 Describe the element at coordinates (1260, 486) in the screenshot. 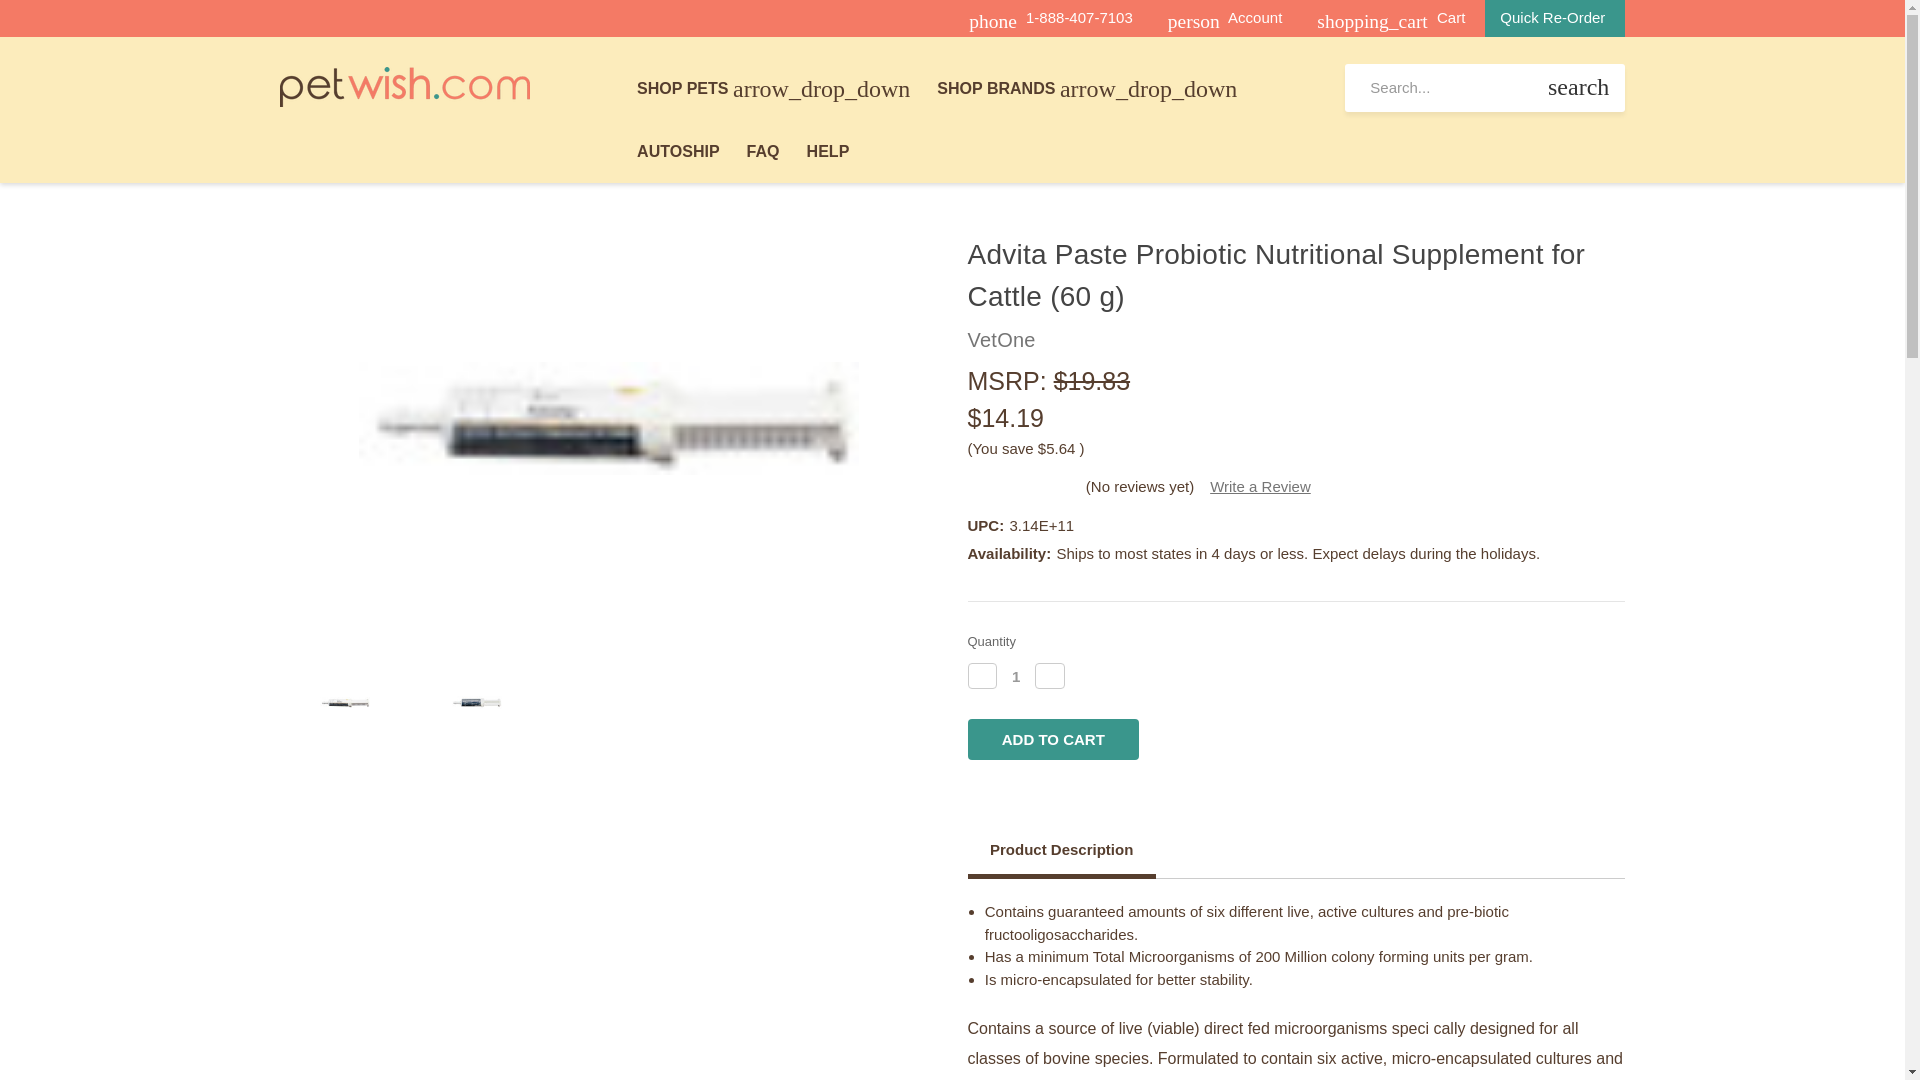

I see `Write a Review` at that location.